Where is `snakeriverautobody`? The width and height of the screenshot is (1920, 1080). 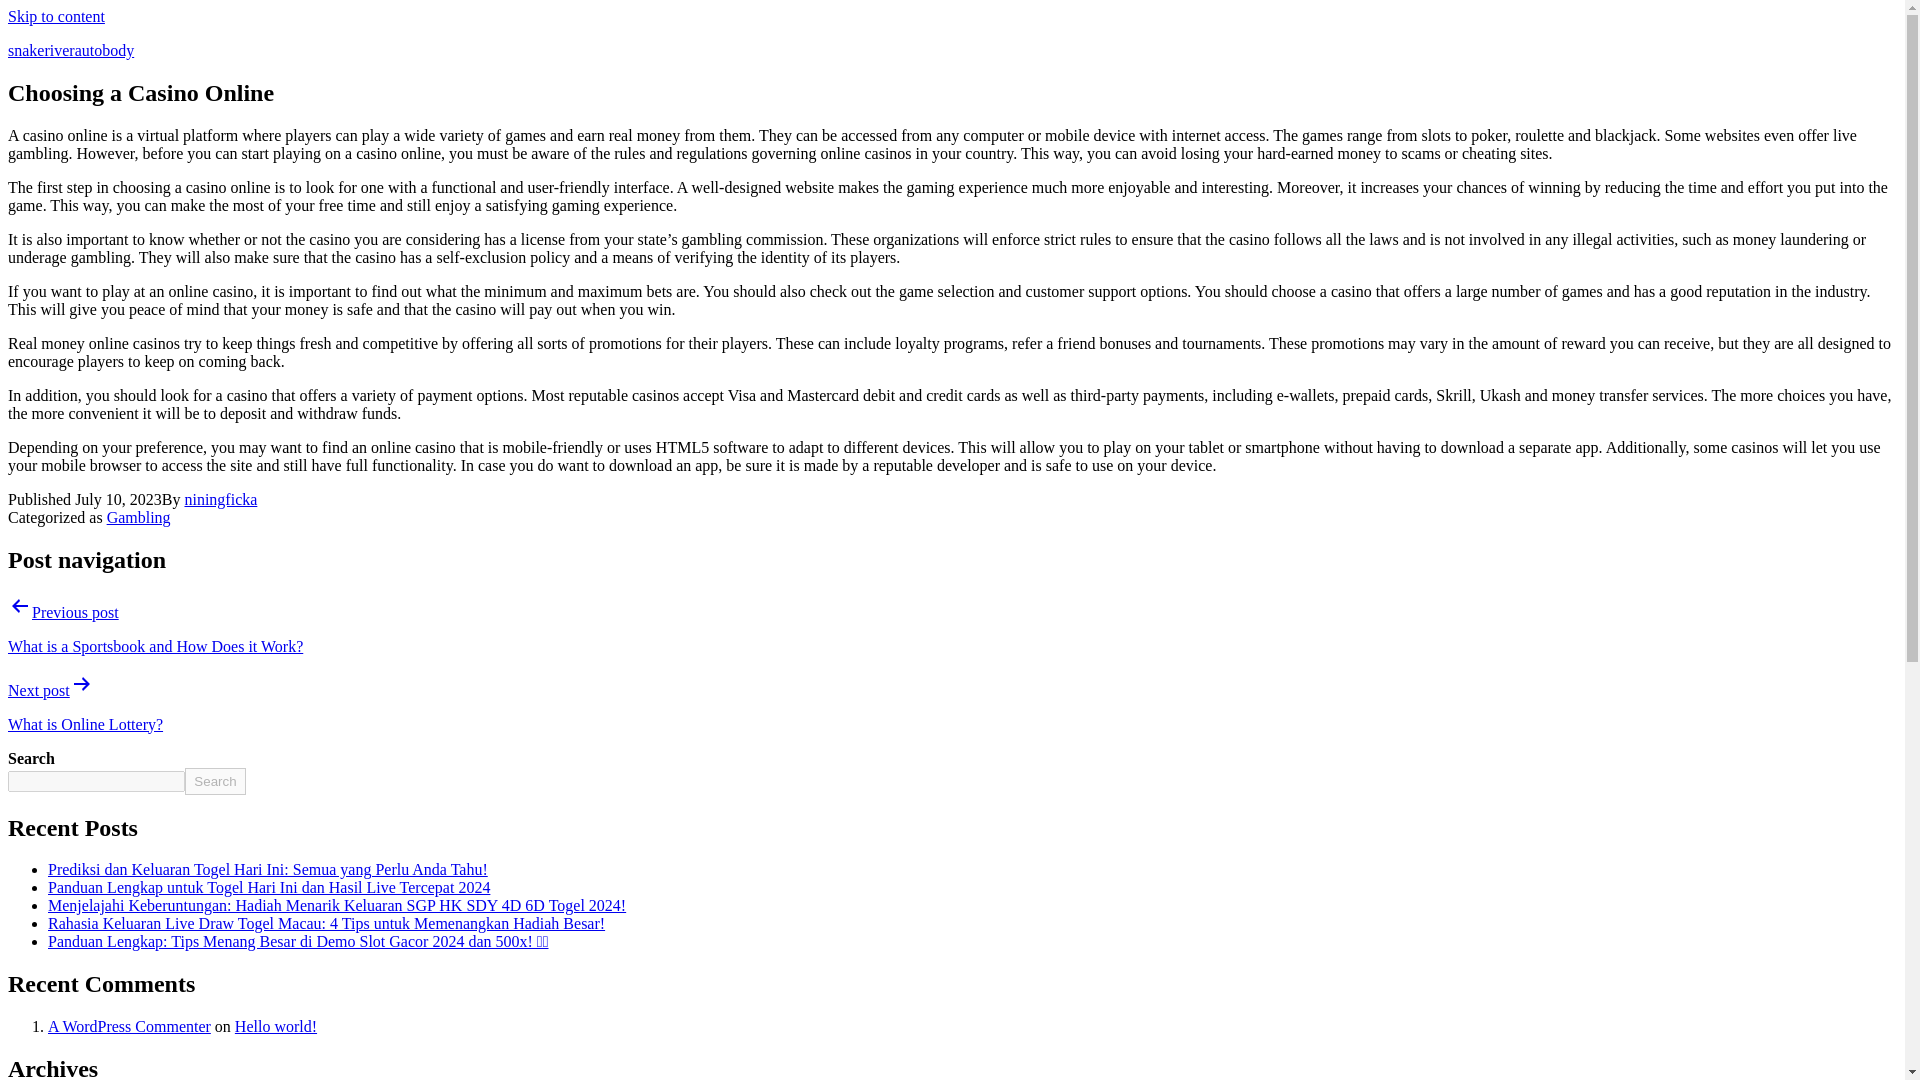 snakeriverautobody is located at coordinates (70, 50).